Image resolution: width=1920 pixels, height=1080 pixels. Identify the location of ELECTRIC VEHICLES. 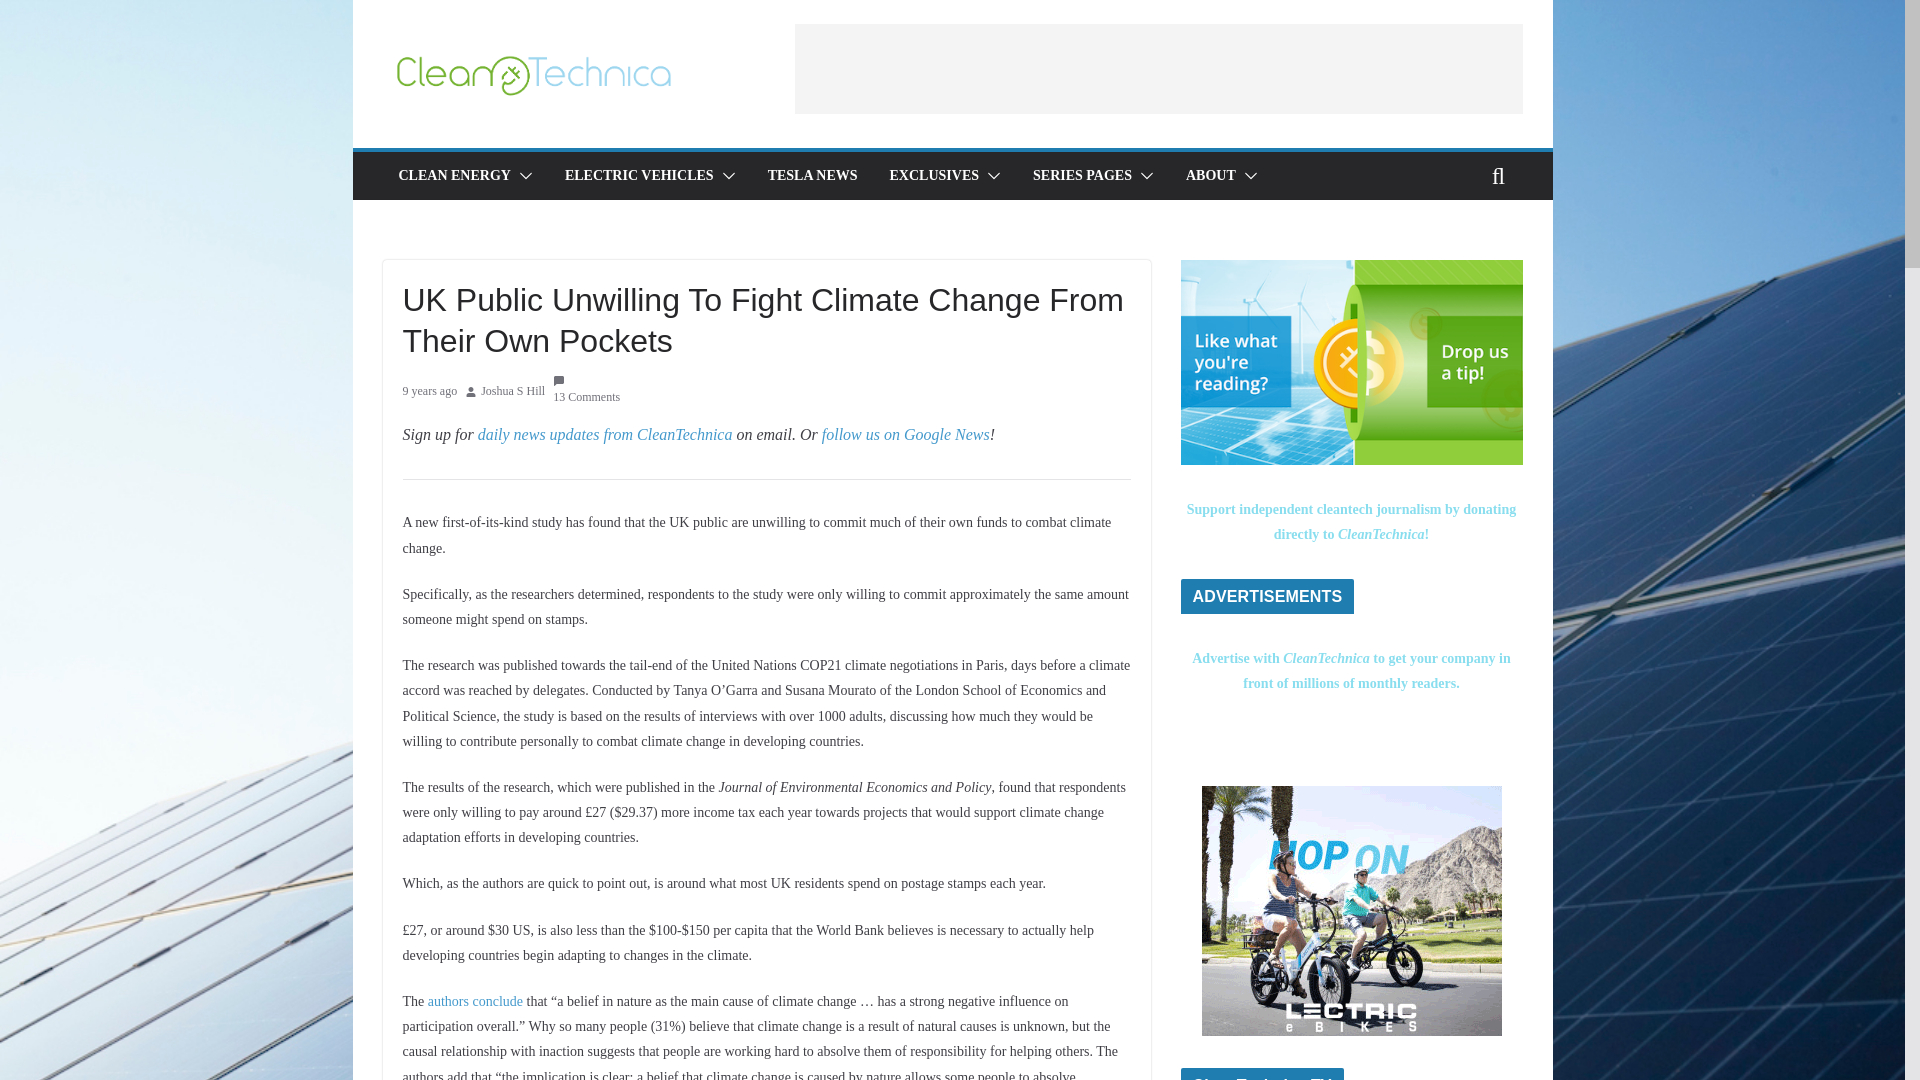
(639, 176).